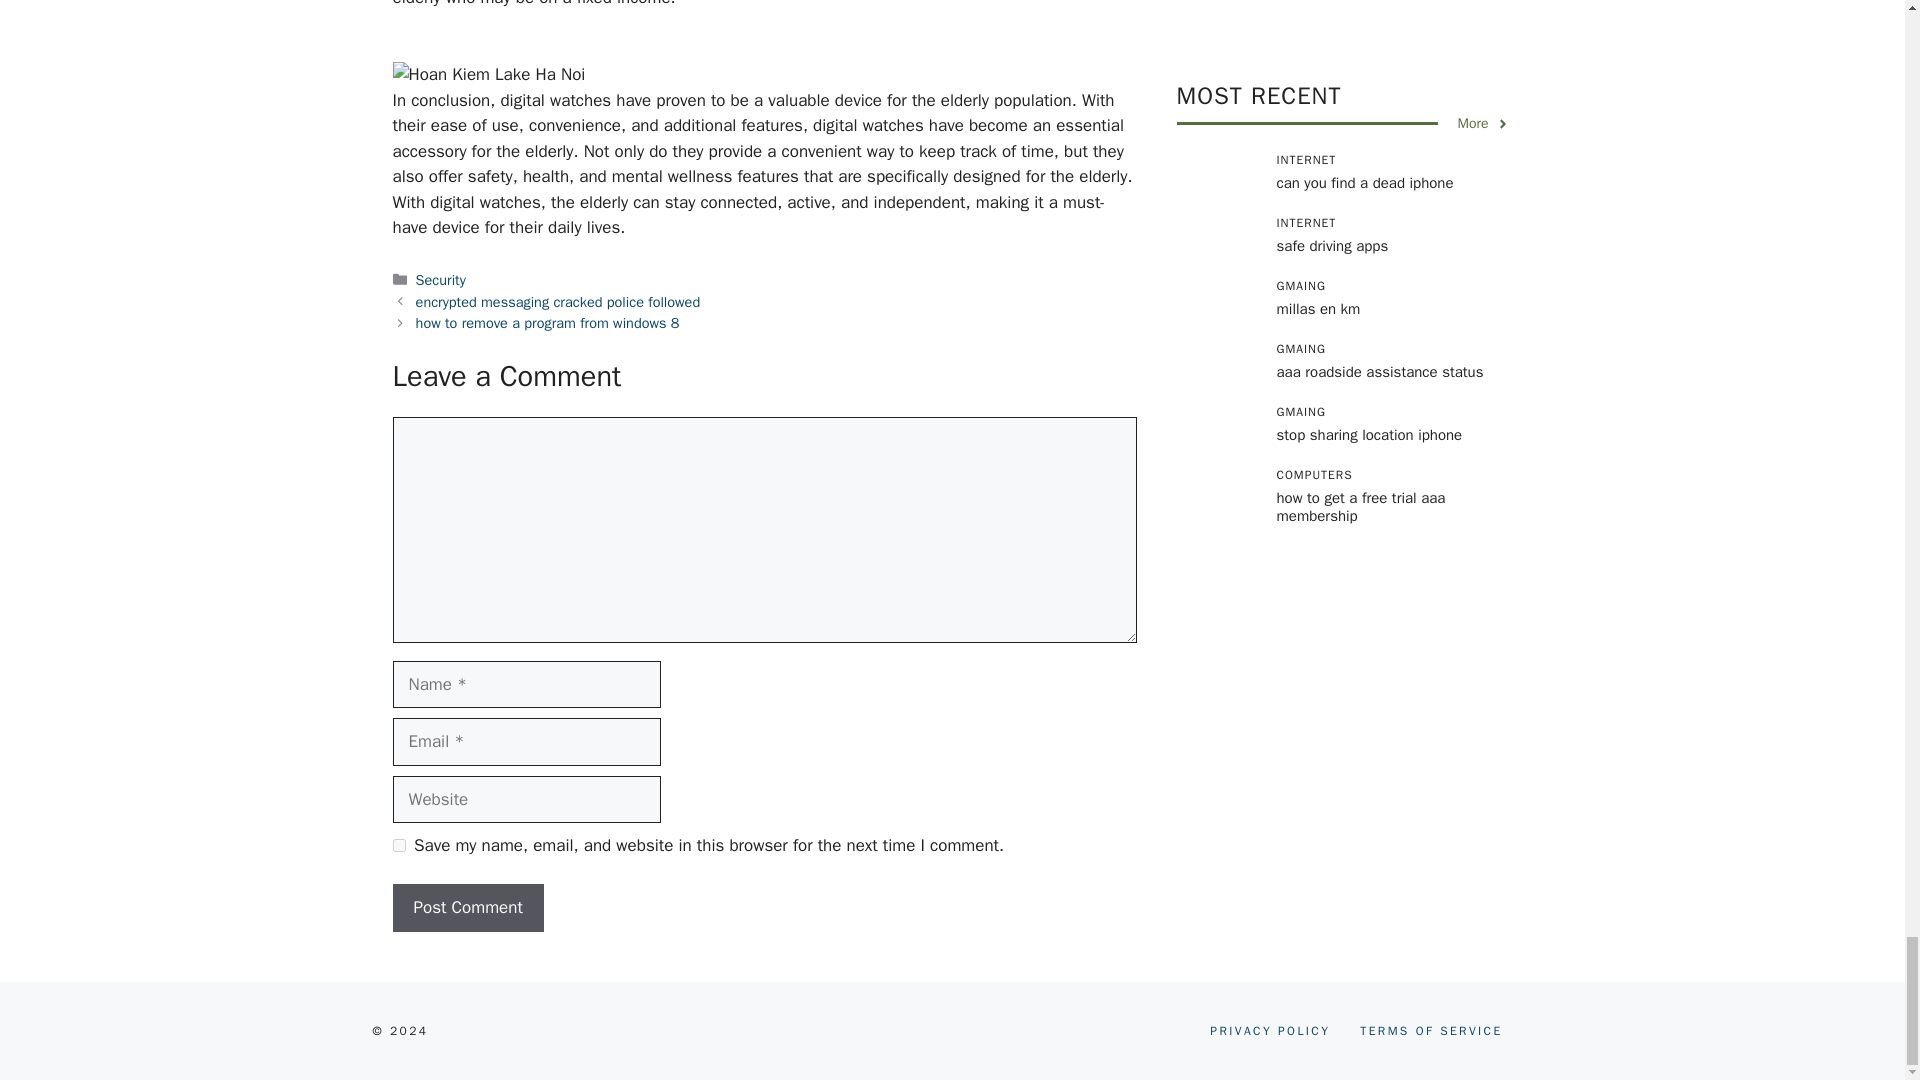 The height and width of the screenshot is (1080, 1920). Describe the element at coordinates (441, 280) in the screenshot. I see `Security` at that location.